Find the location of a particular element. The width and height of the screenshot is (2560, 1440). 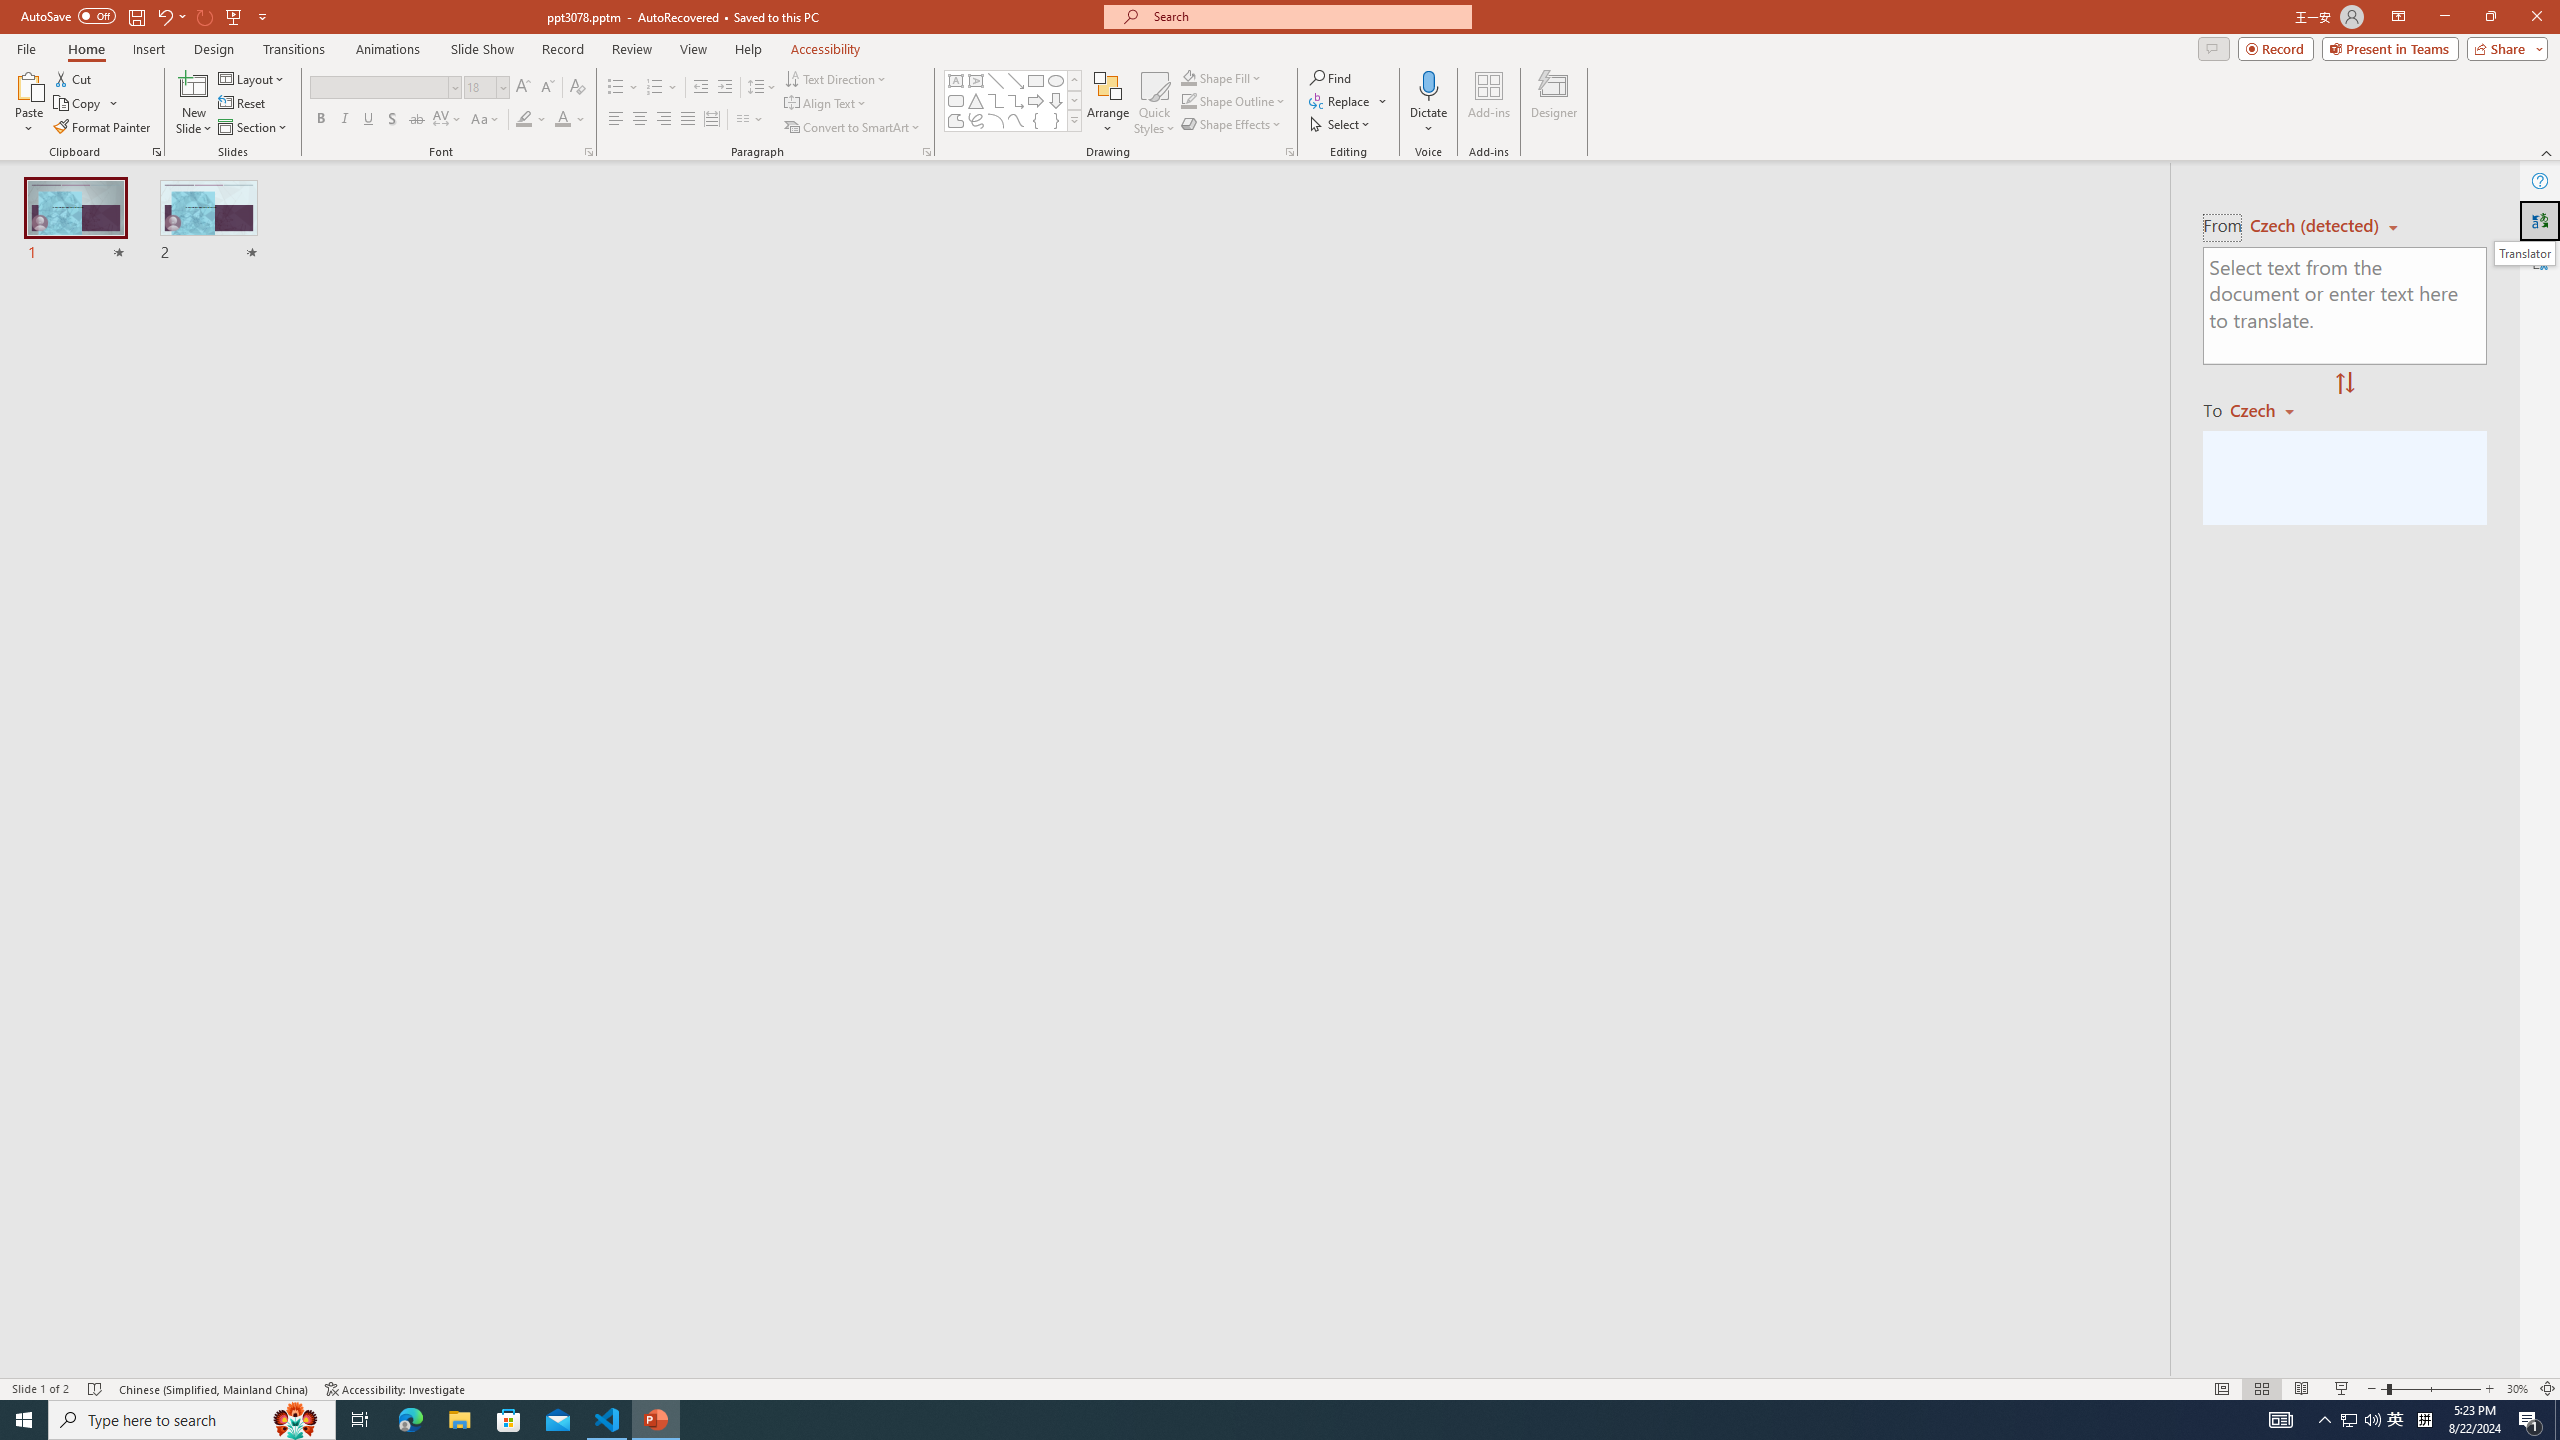

Translator is located at coordinates (2524, 253).